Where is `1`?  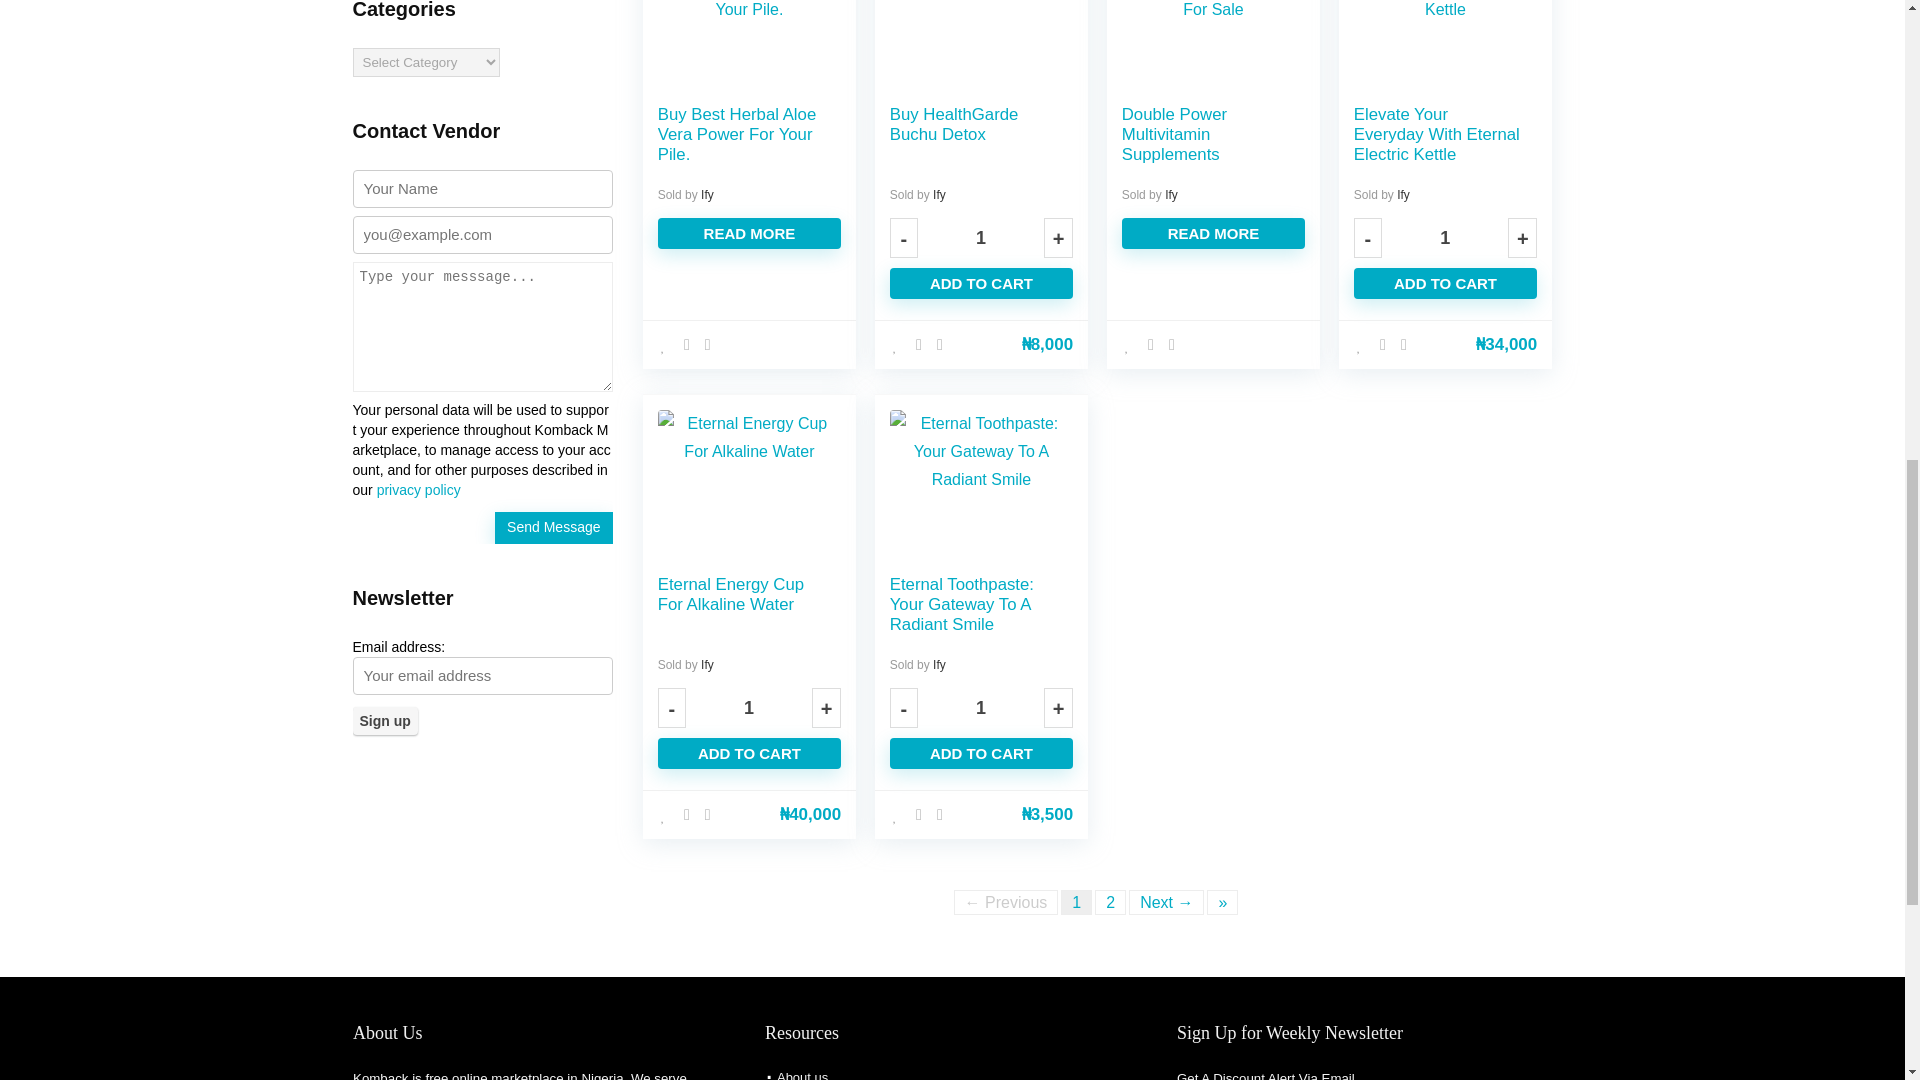 1 is located at coordinates (980, 238).